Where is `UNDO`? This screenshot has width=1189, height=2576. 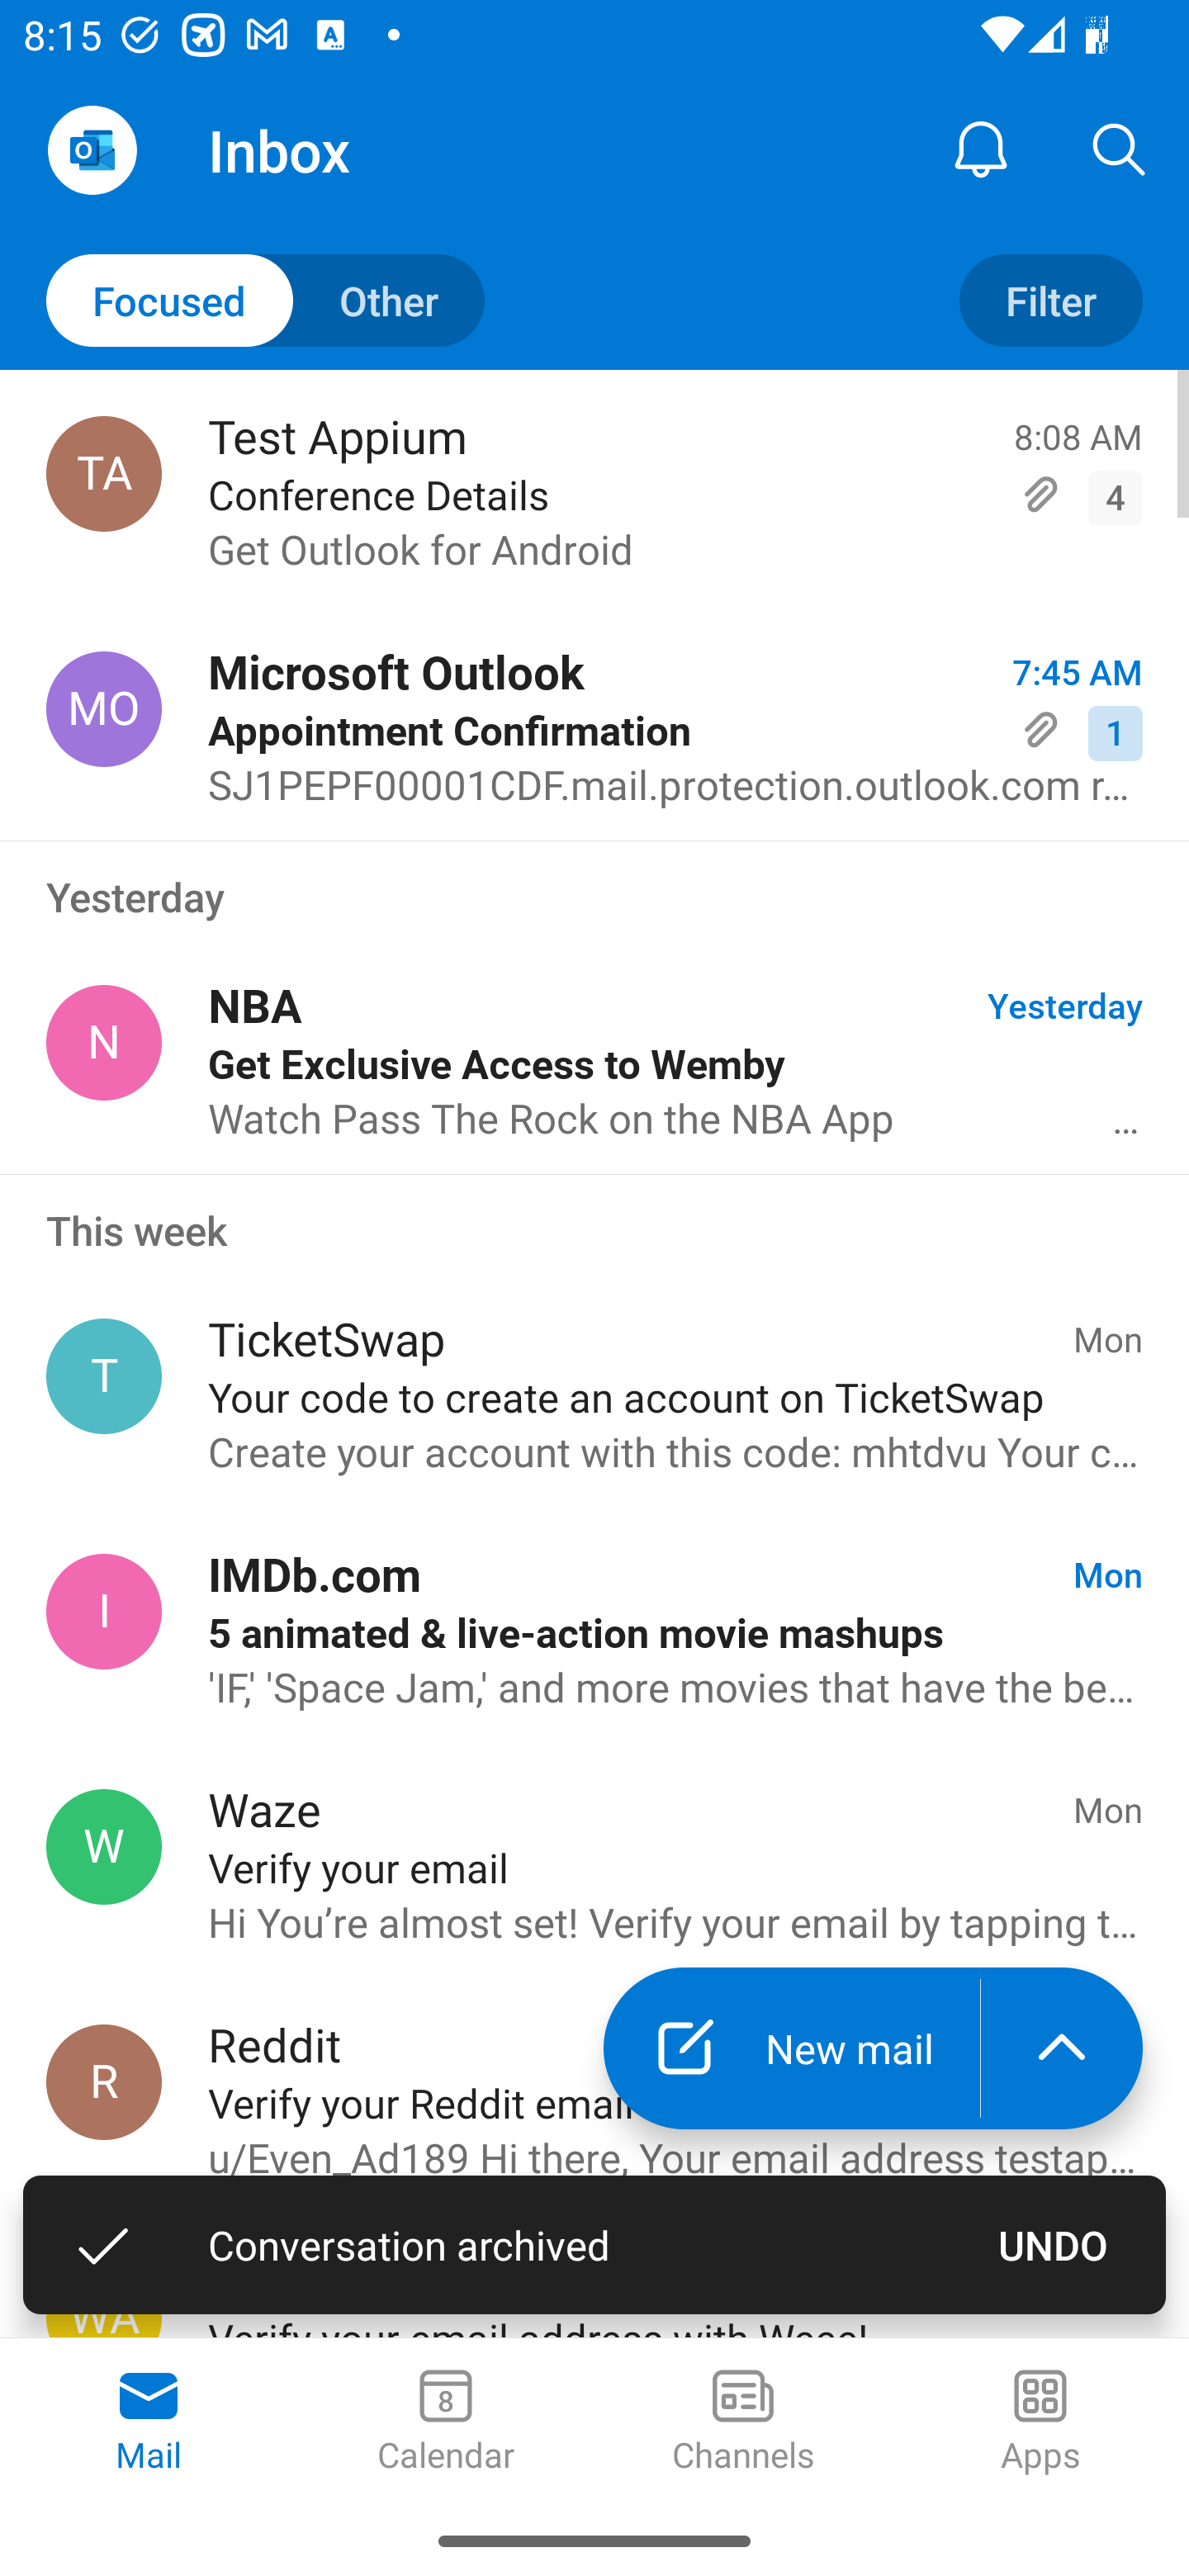
UNDO is located at coordinates (1054, 2244).